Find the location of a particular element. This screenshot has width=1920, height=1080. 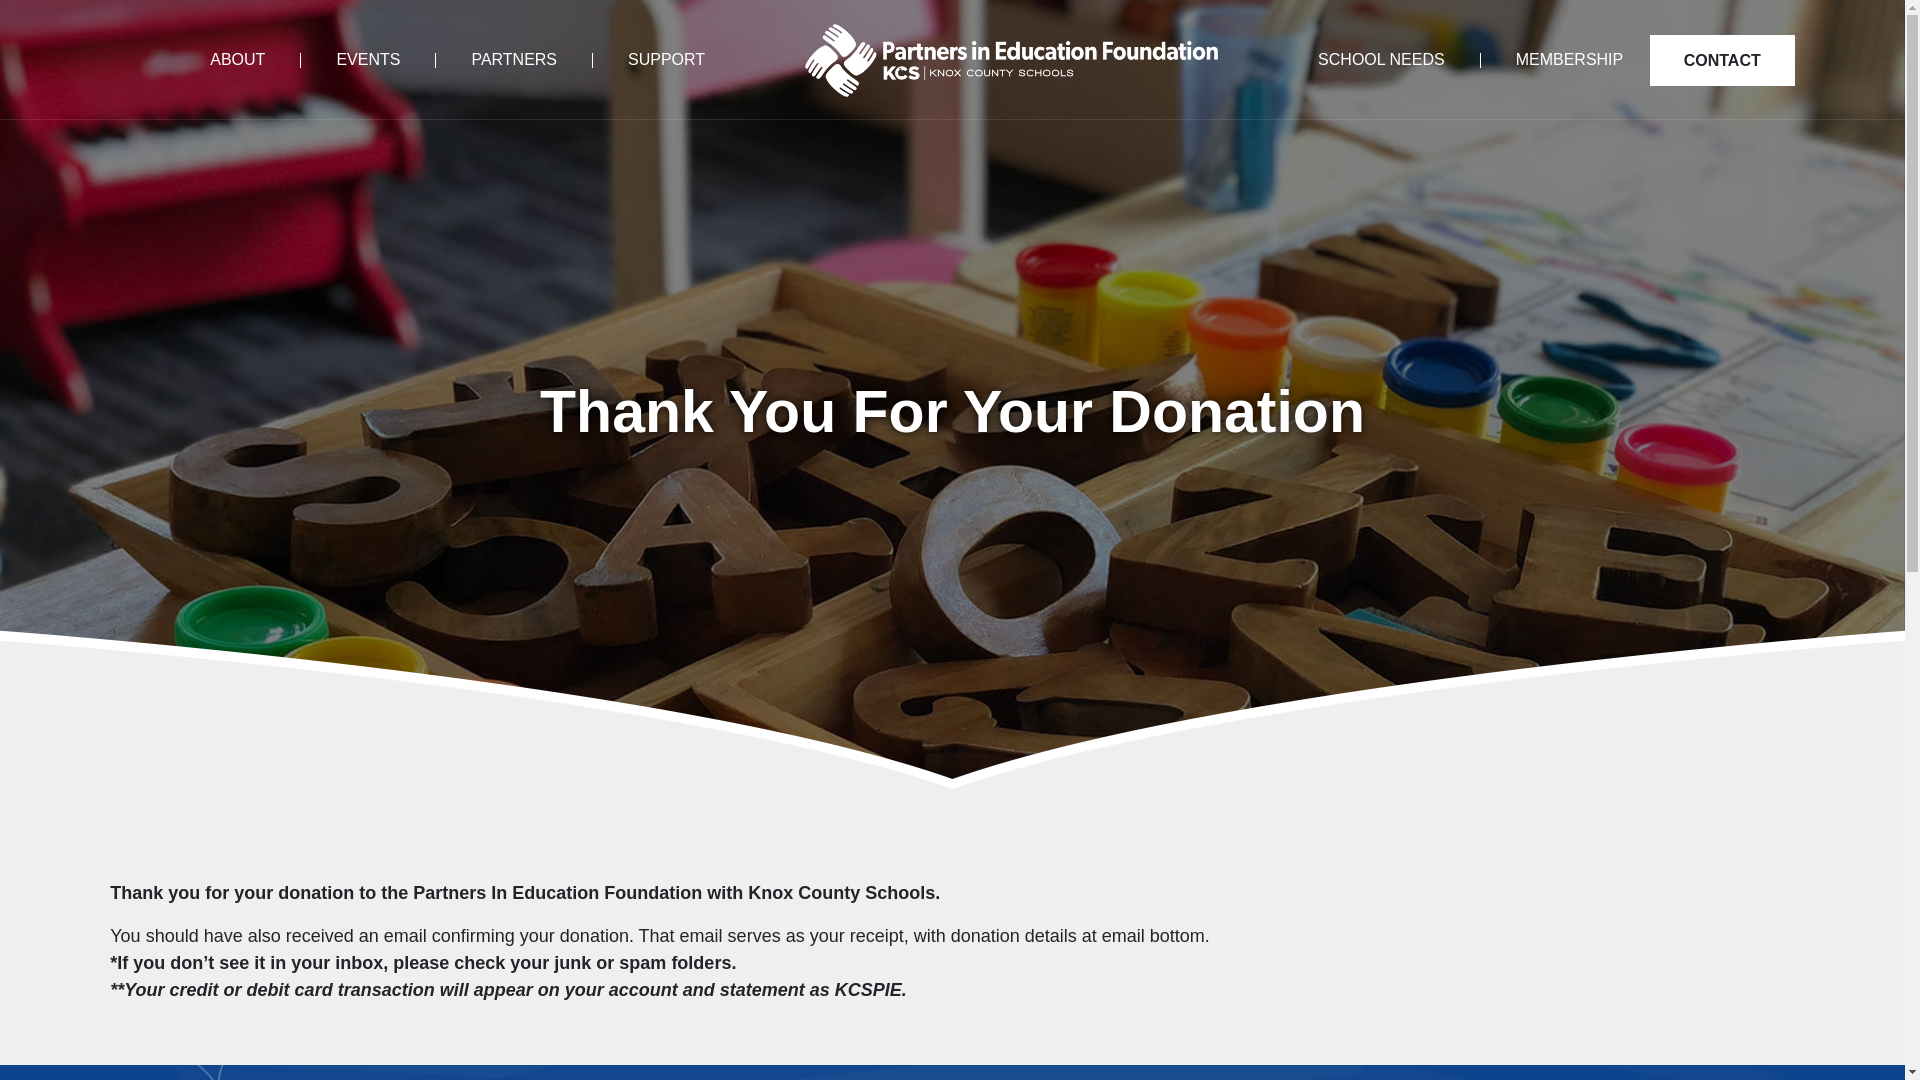

Support is located at coordinates (648, 59).